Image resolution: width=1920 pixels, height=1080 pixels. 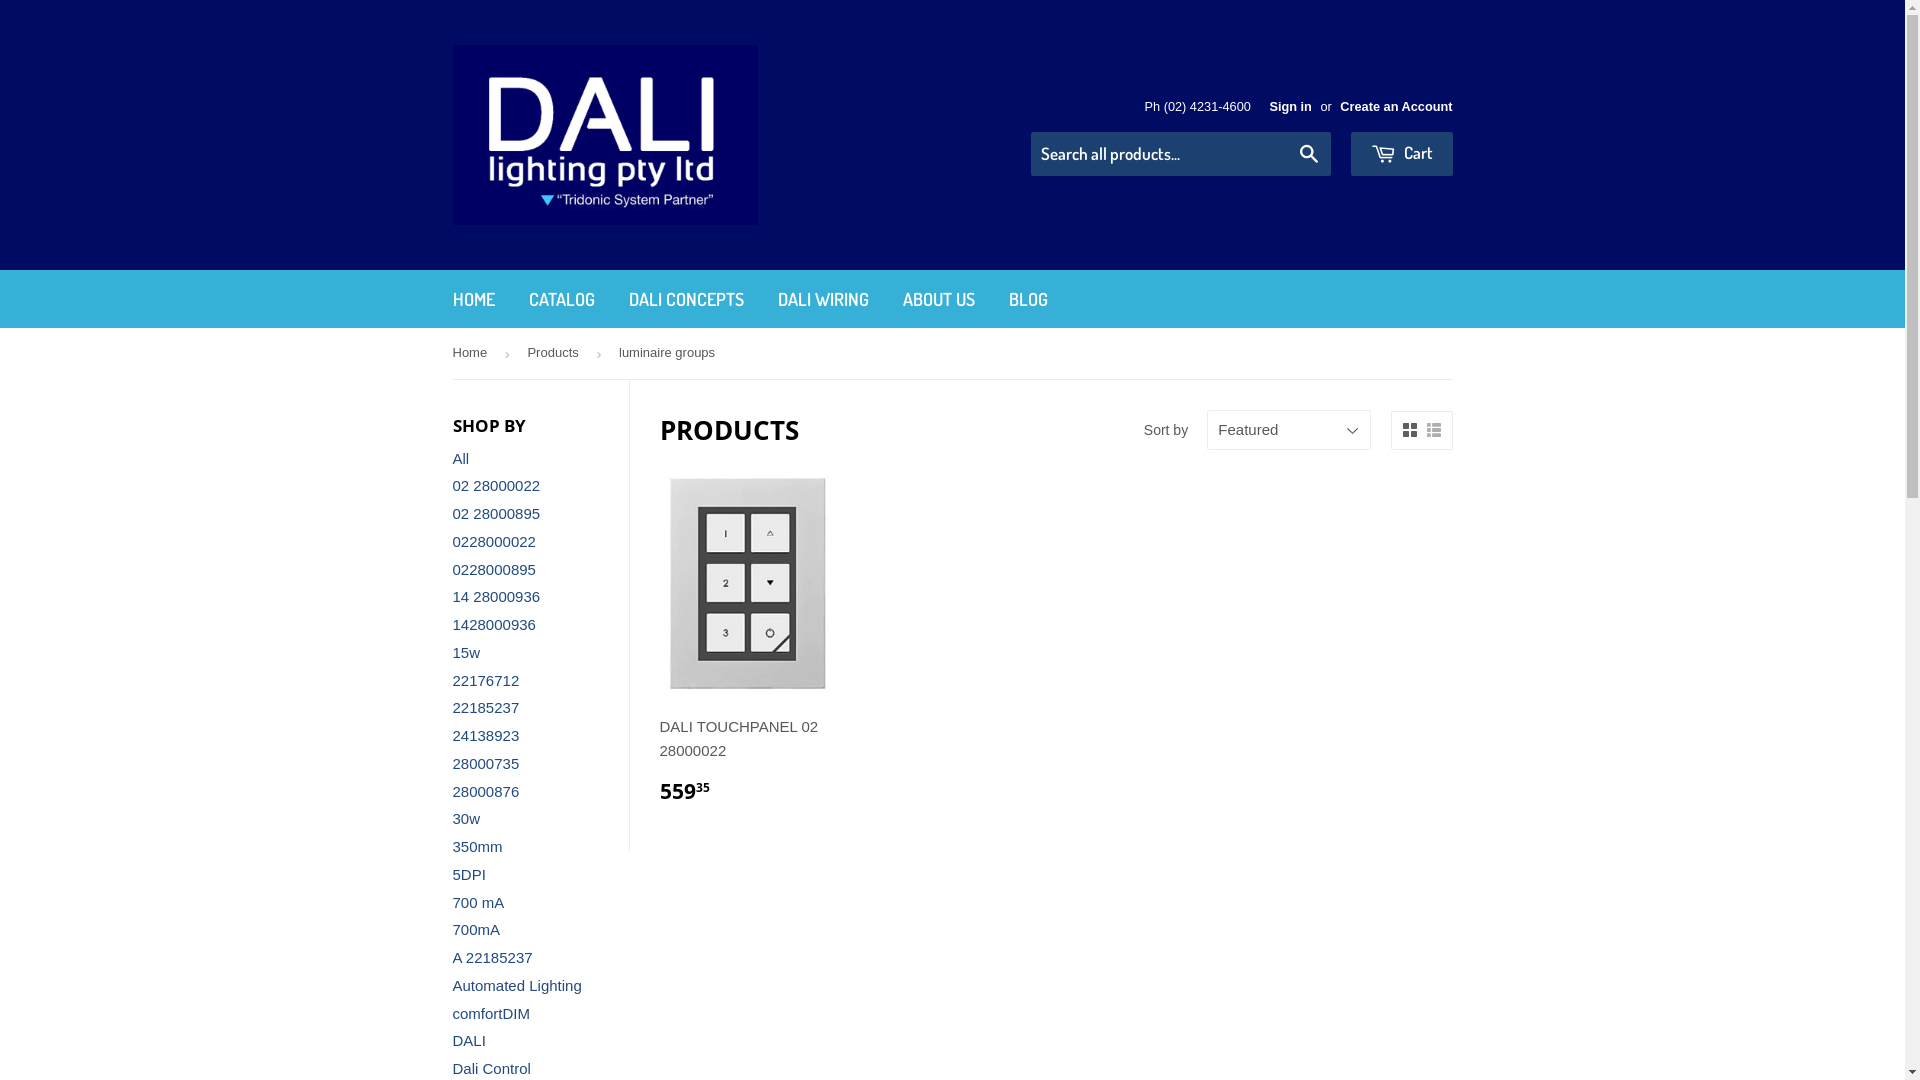 What do you see at coordinates (494, 570) in the screenshot?
I see `0228000895` at bounding box center [494, 570].